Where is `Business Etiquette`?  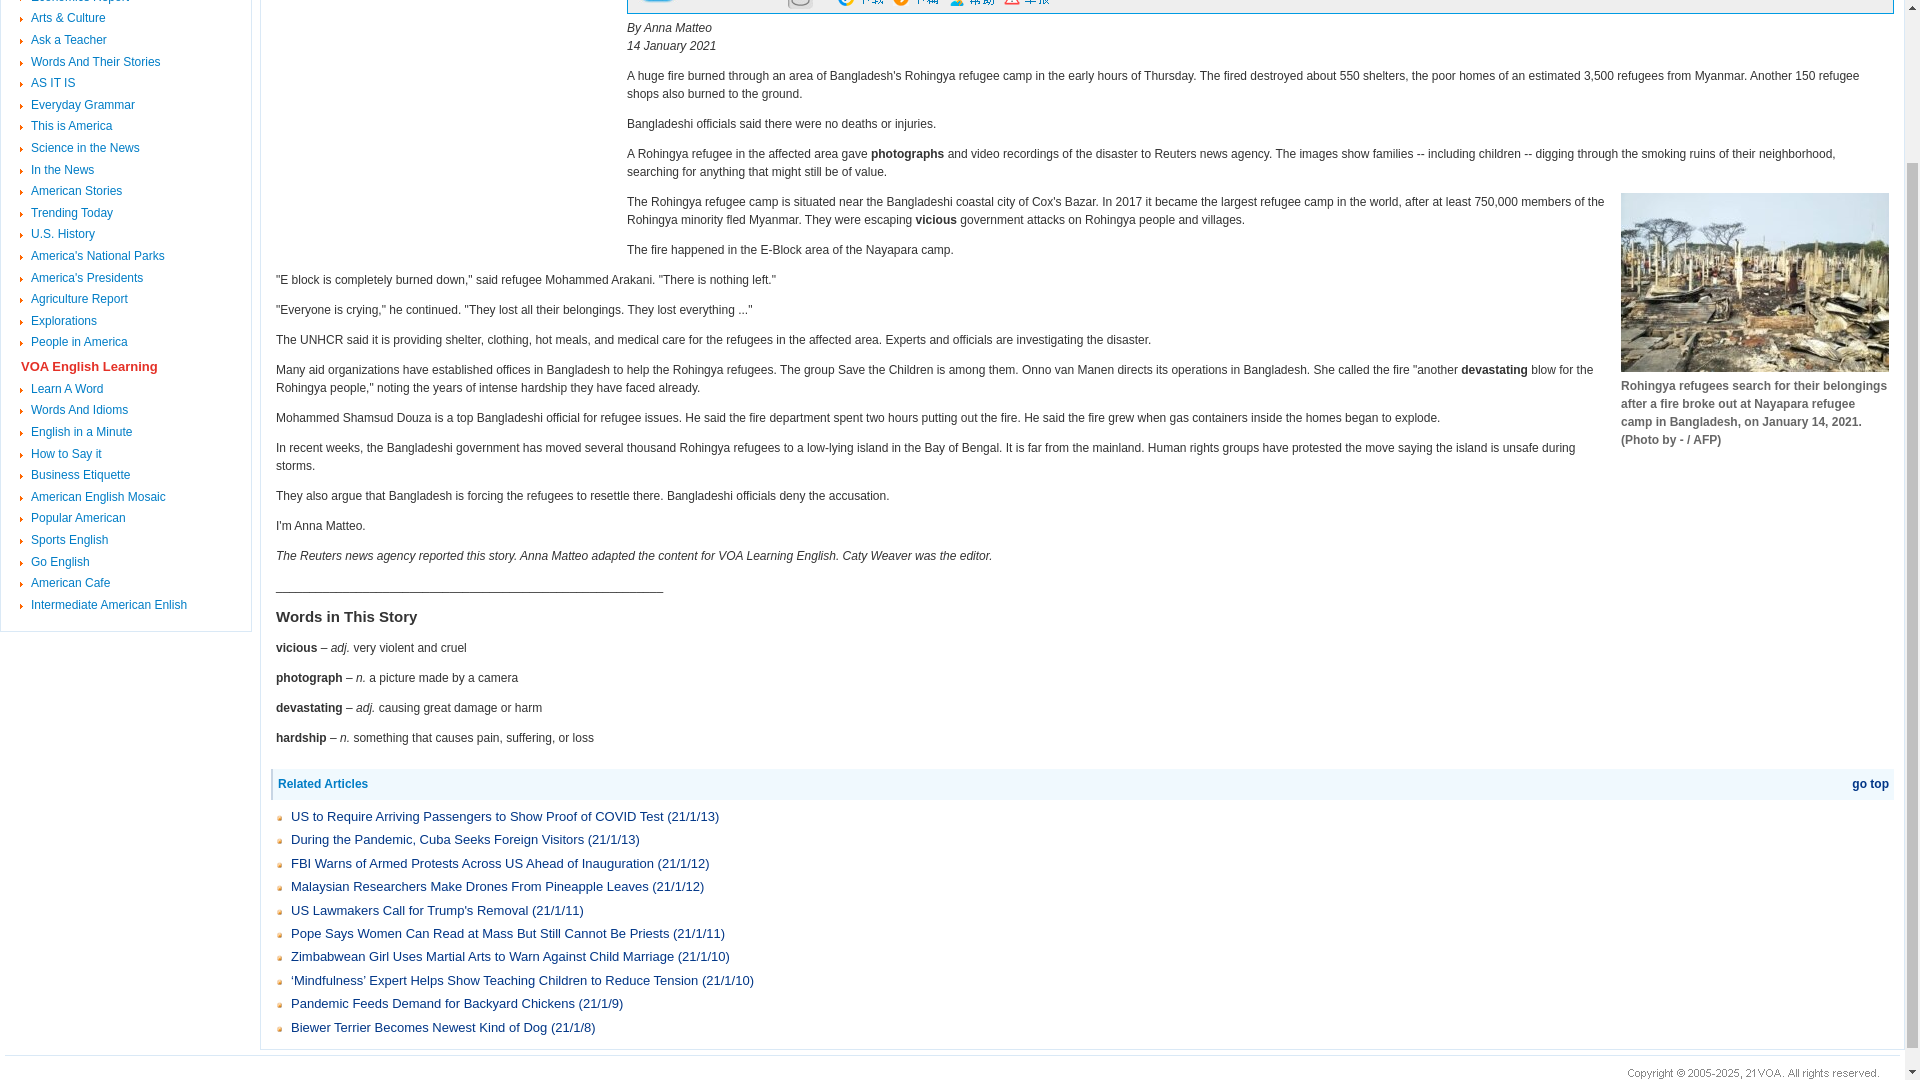
Business Etiquette is located at coordinates (80, 474).